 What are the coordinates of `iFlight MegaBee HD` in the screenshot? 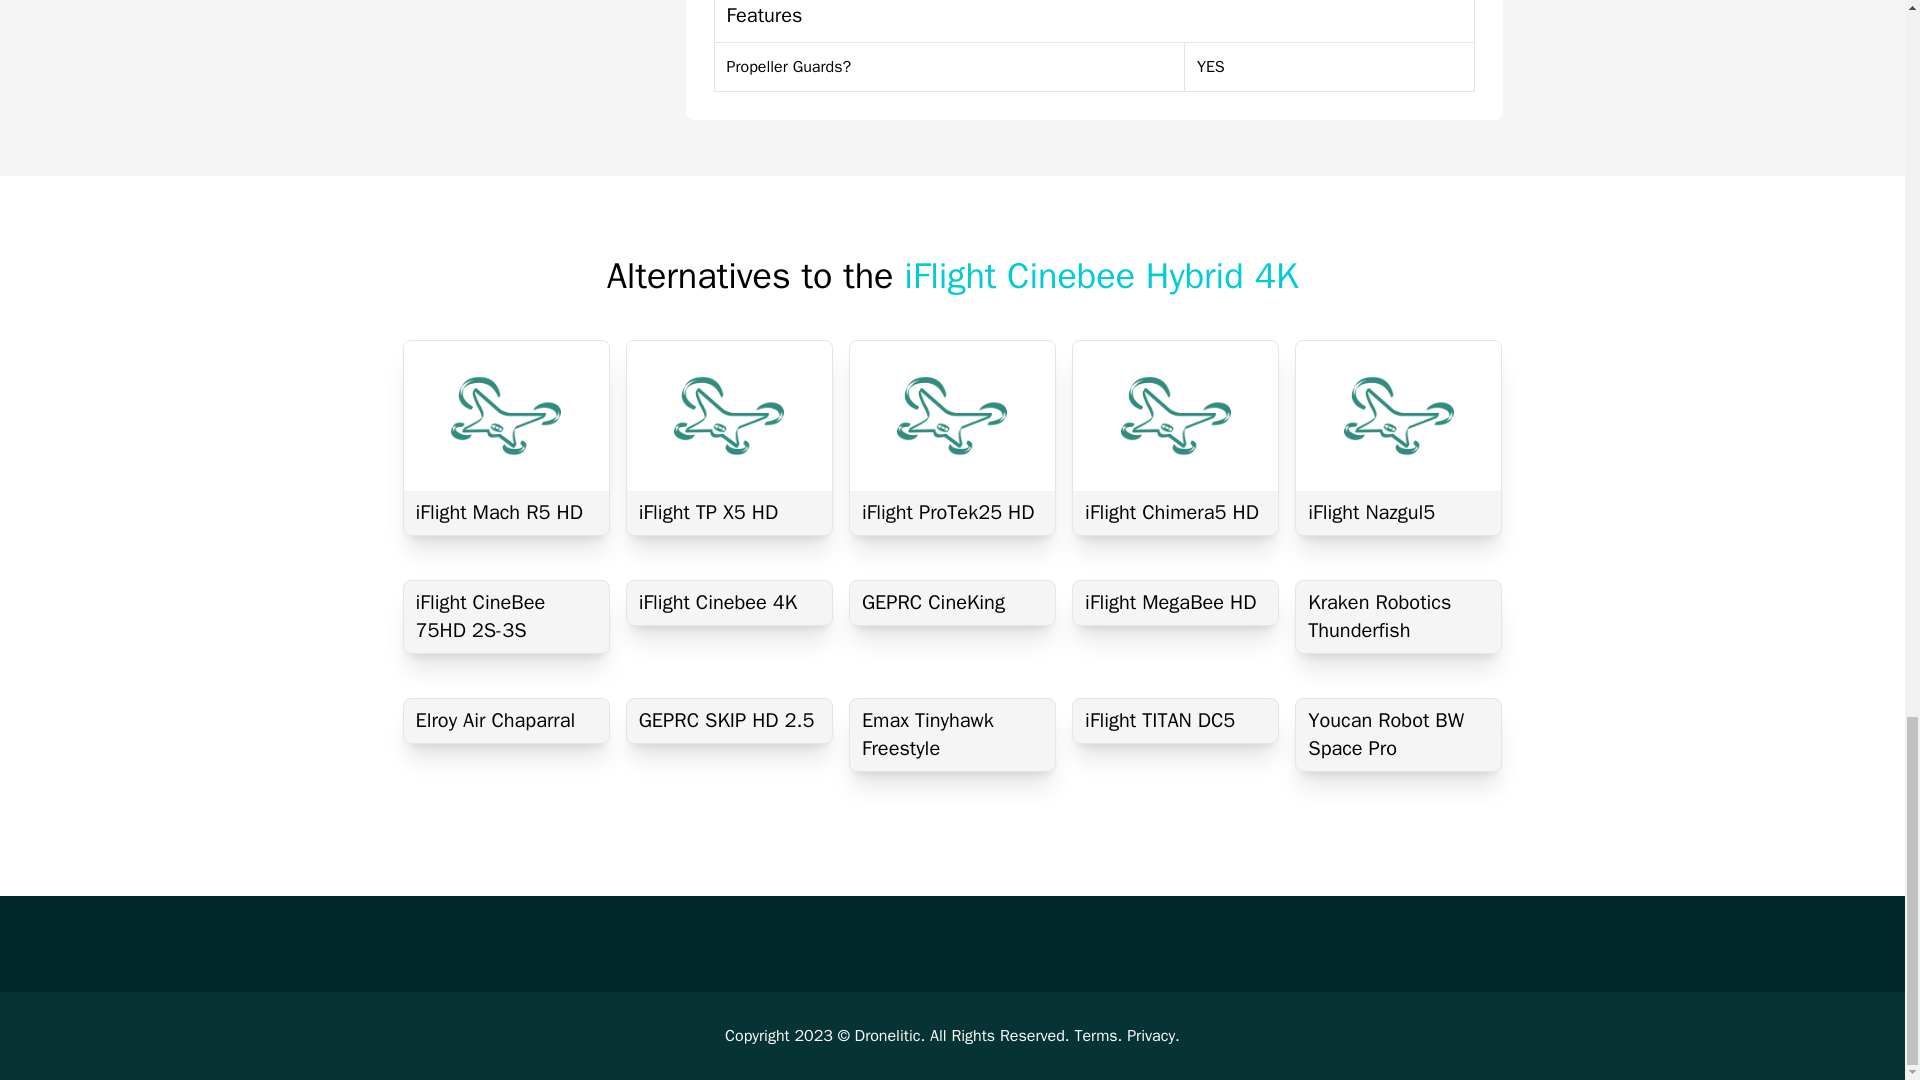 It's located at (1176, 603).